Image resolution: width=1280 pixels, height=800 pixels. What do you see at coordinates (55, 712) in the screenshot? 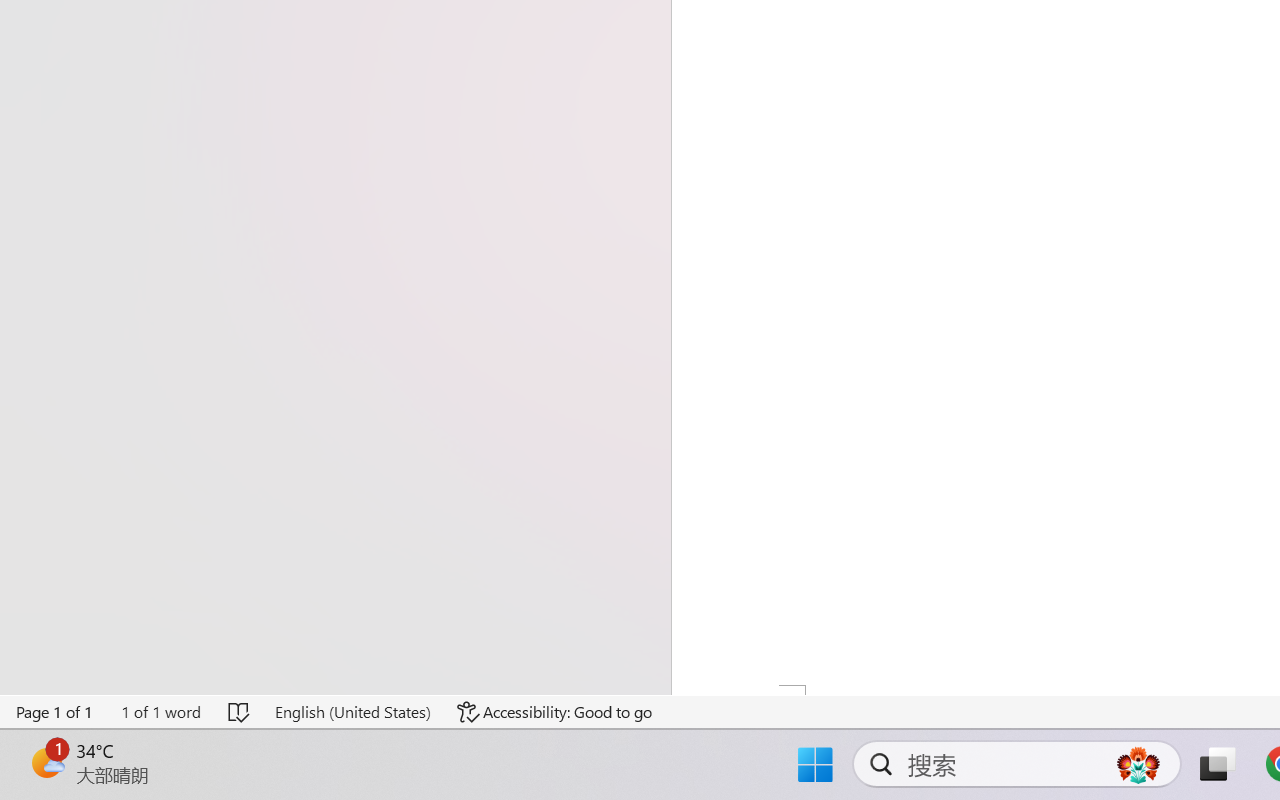
I see `Page Number Page 1 of 1` at bounding box center [55, 712].